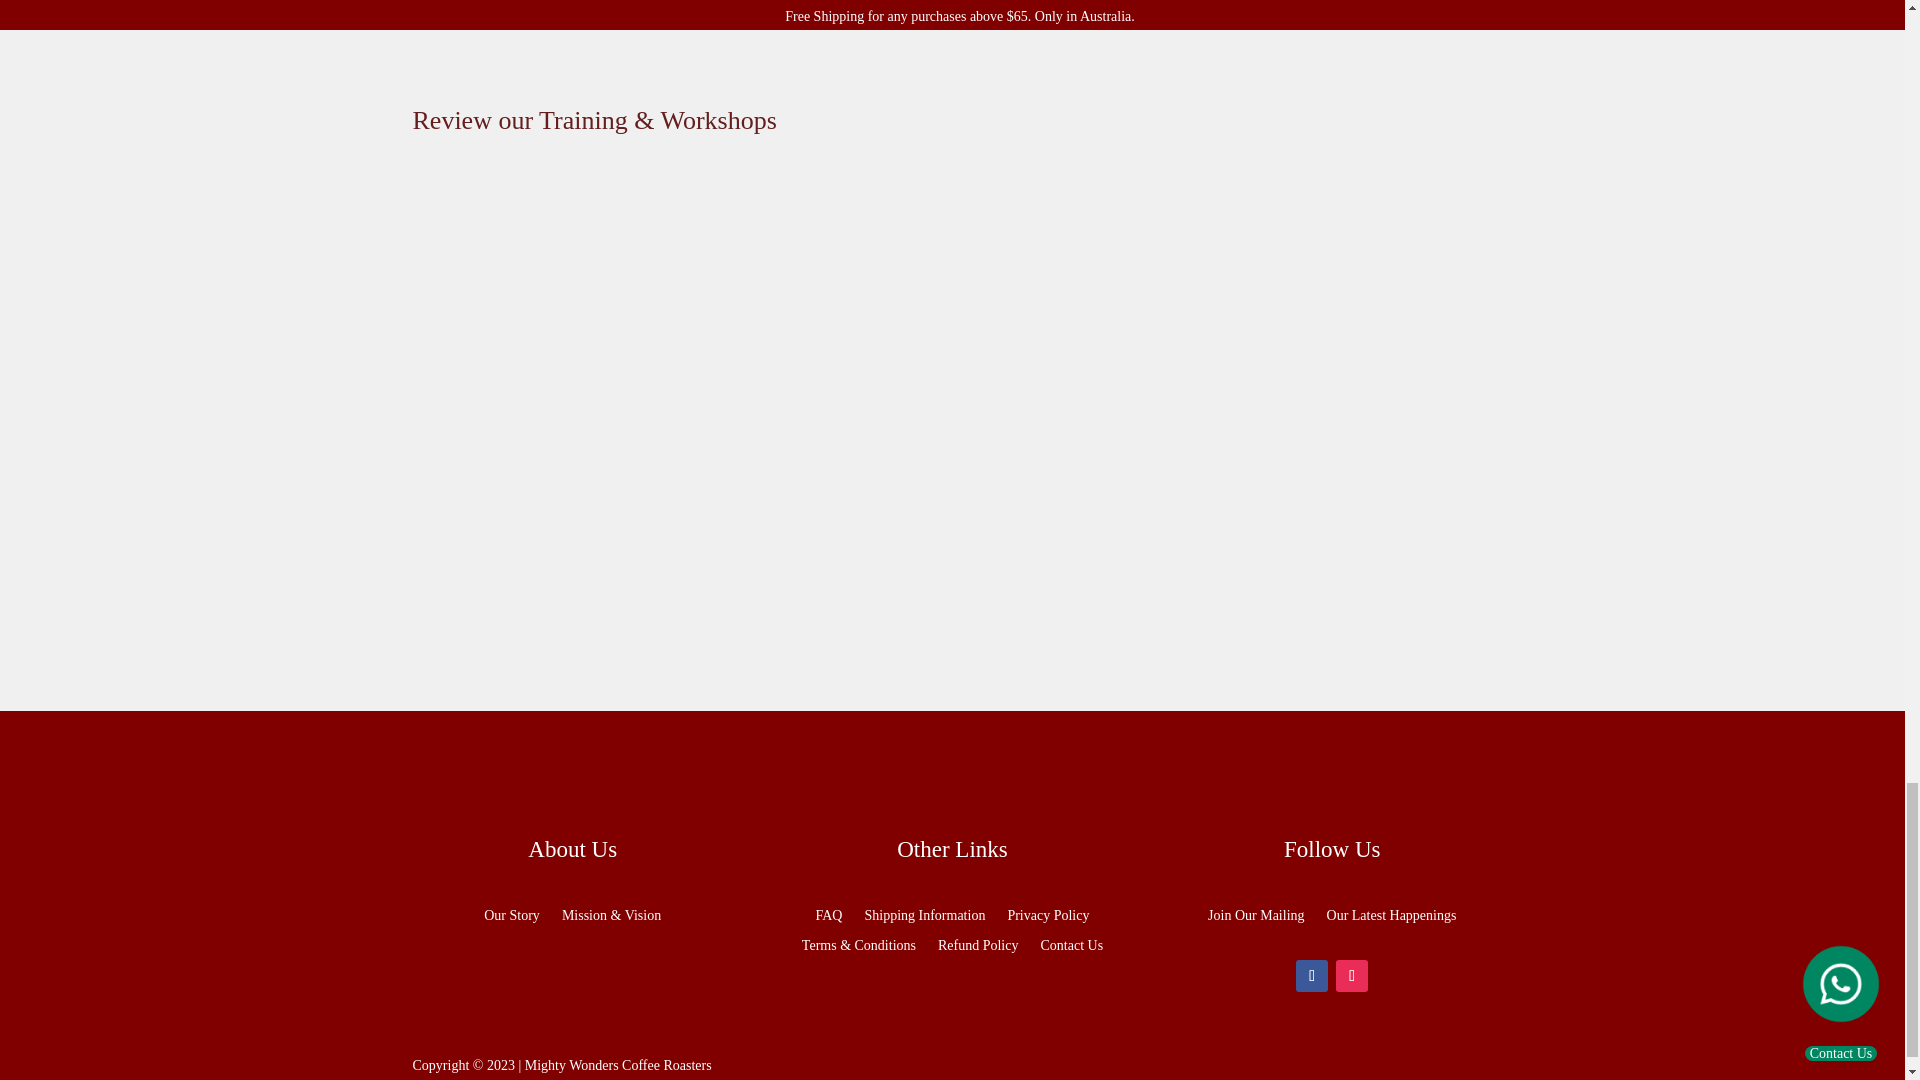 This screenshot has width=1920, height=1080. I want to click on Follow on Facebook, so click(1312, 976).